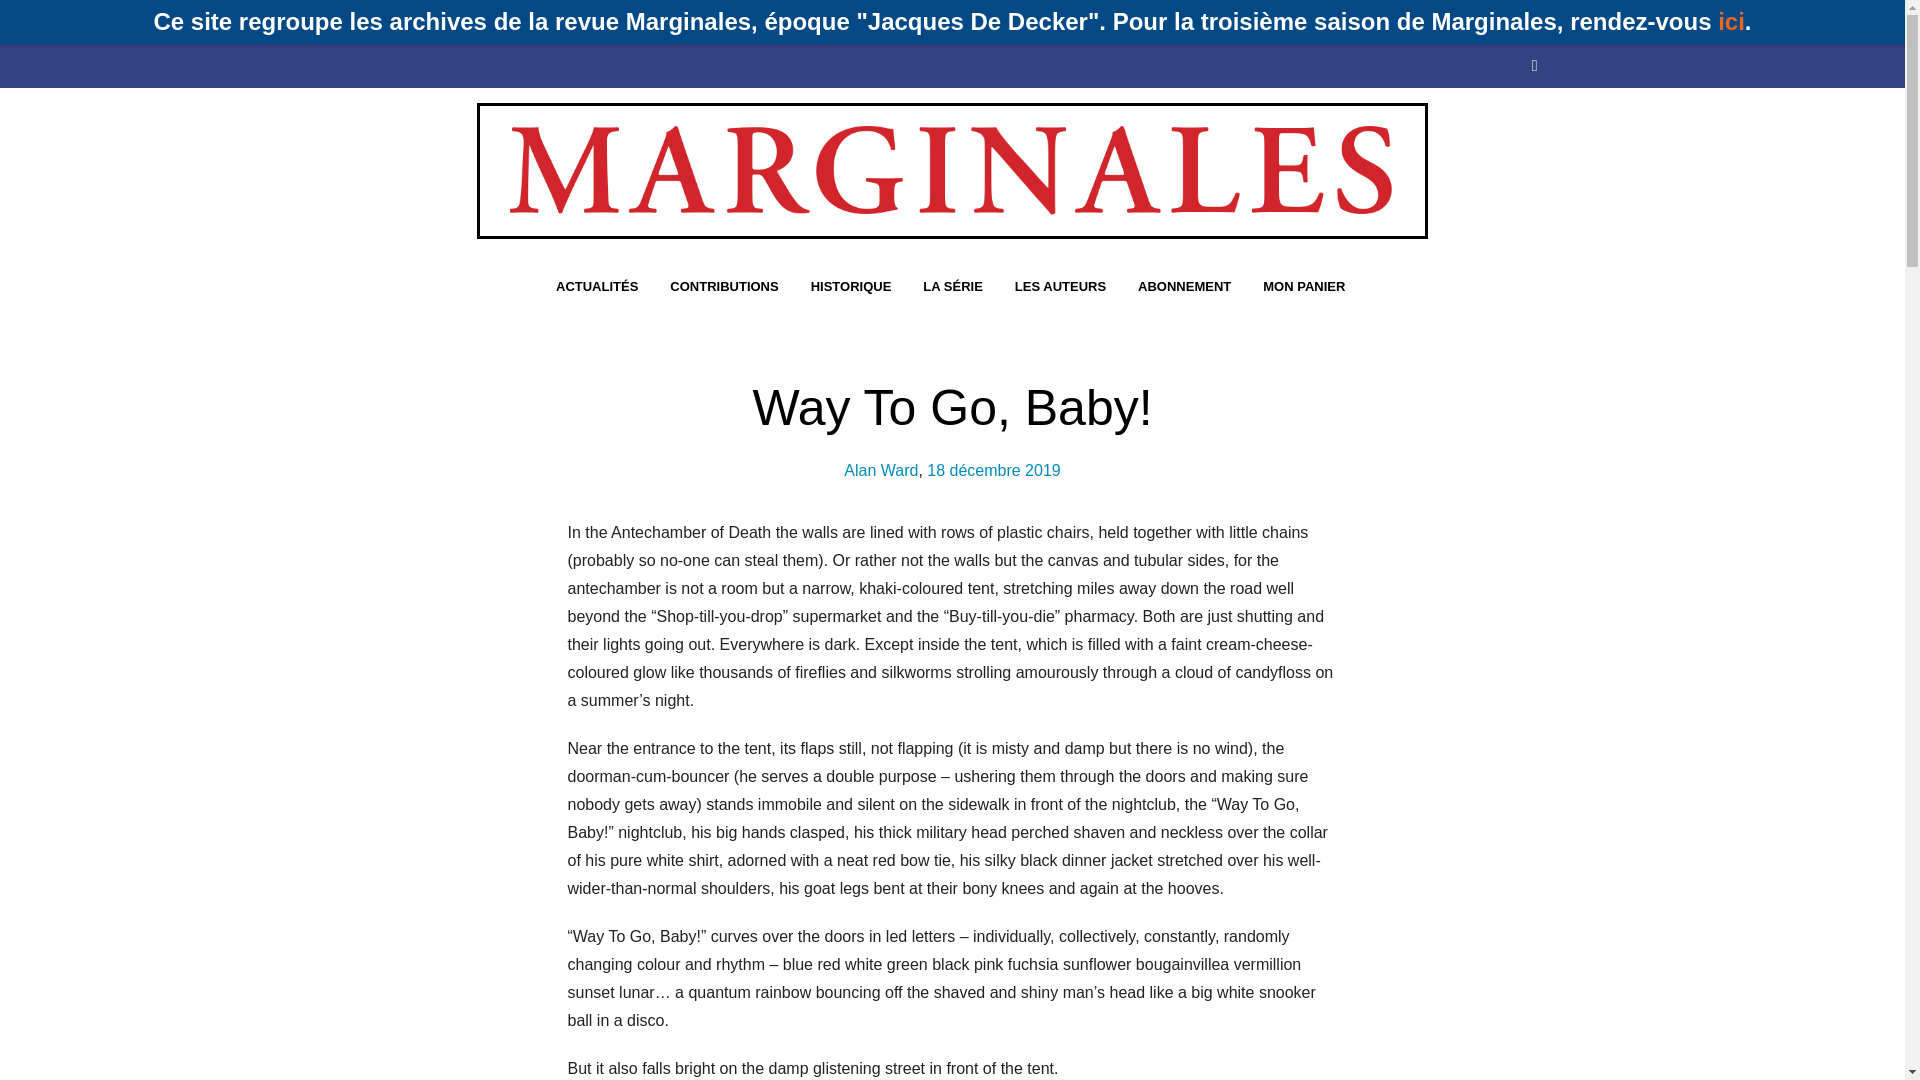  What do you see at coordinates (1060, 286) in the screenshot?
I see `LES AUTEURS` at bounding box center [1060, 286].